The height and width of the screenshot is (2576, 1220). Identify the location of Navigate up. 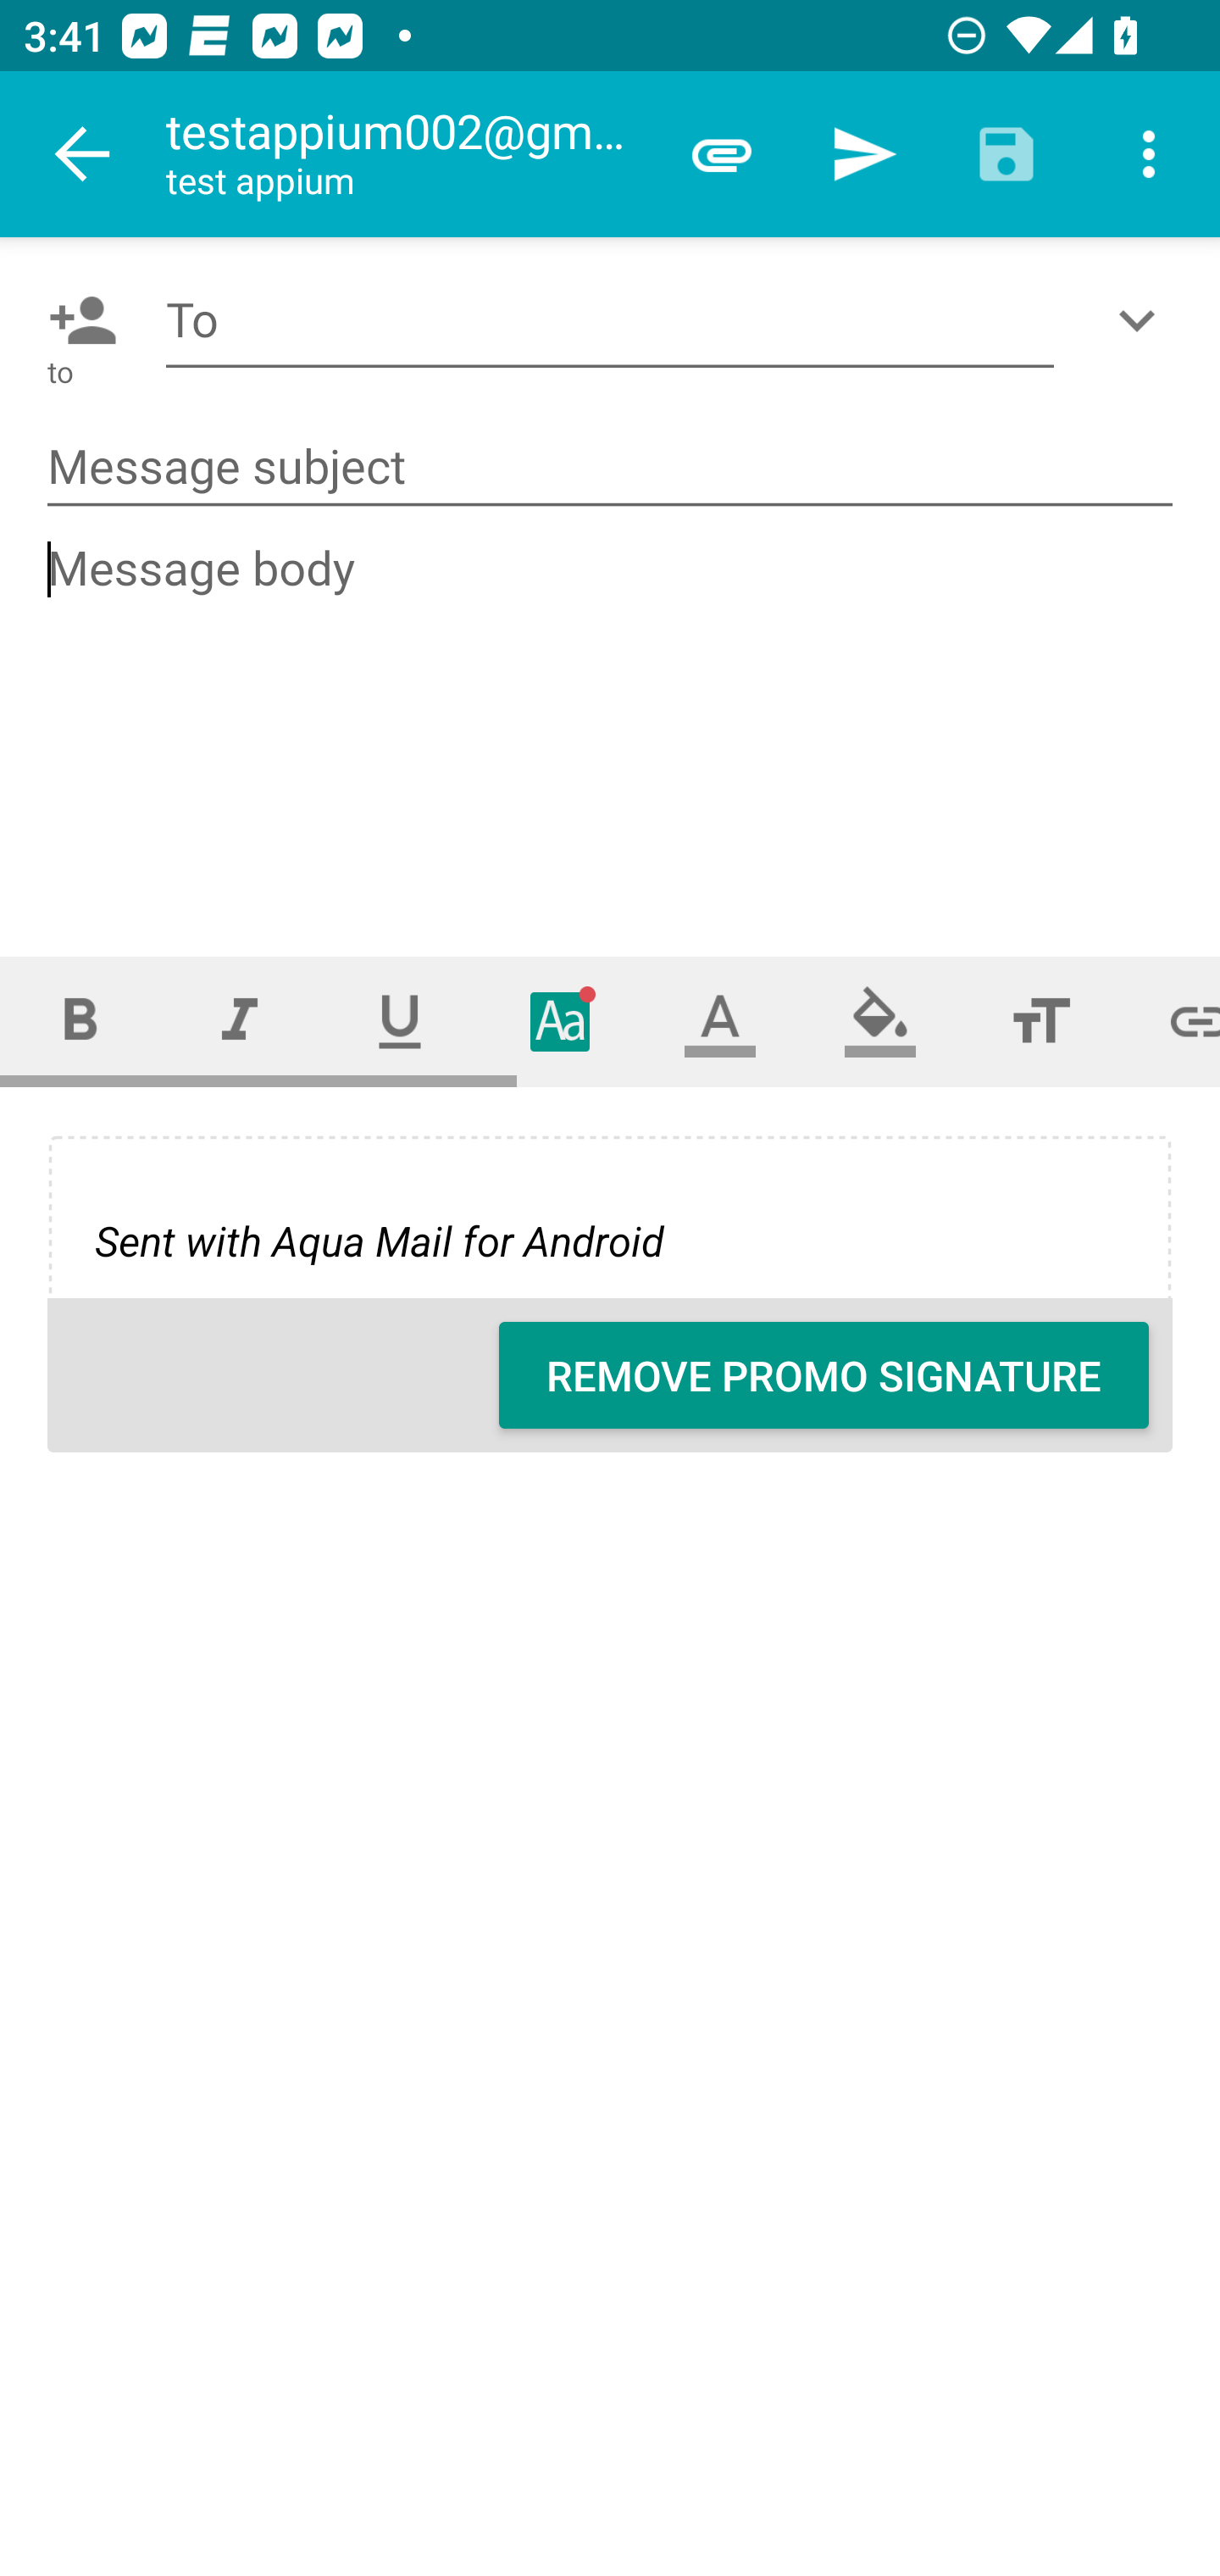
(83, 154).